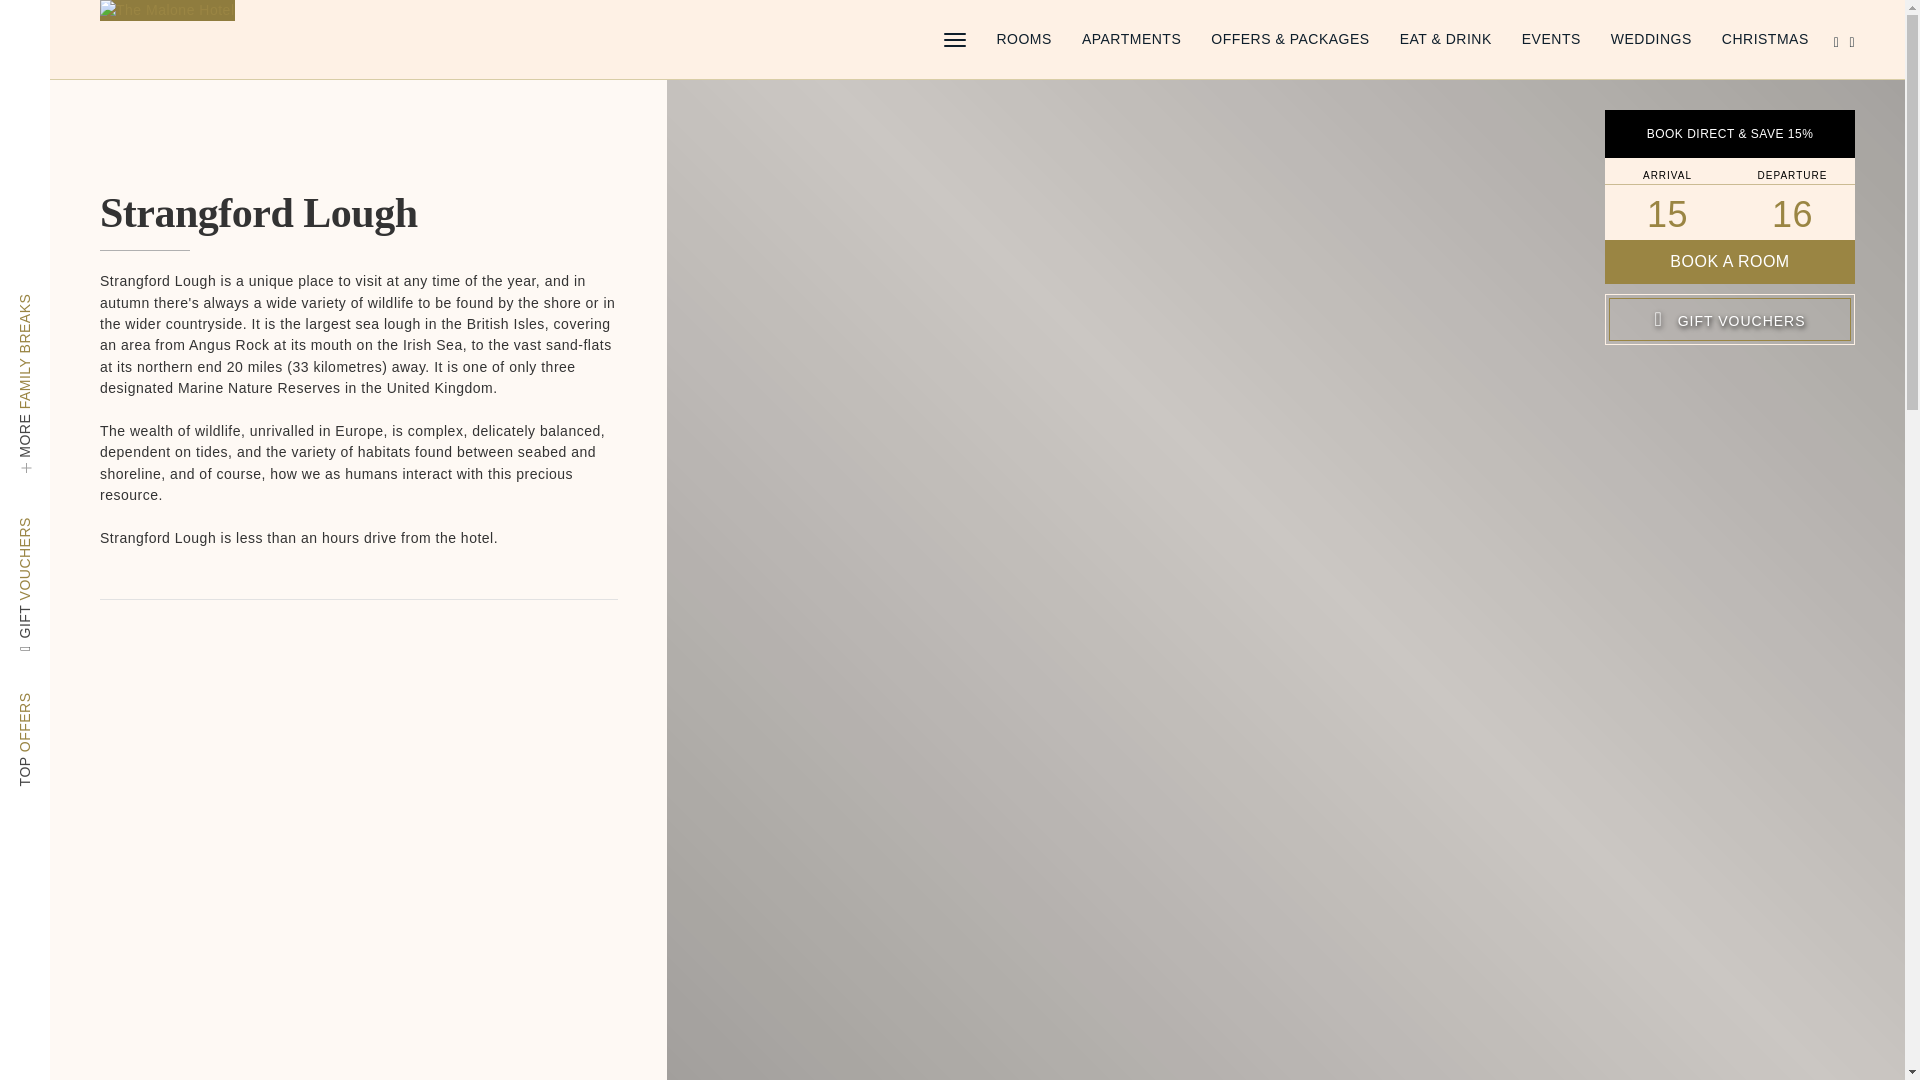 The height and width of the screenshot is (1080, 1920). I want to click on CHRISTMAS, so click(1765, 39).